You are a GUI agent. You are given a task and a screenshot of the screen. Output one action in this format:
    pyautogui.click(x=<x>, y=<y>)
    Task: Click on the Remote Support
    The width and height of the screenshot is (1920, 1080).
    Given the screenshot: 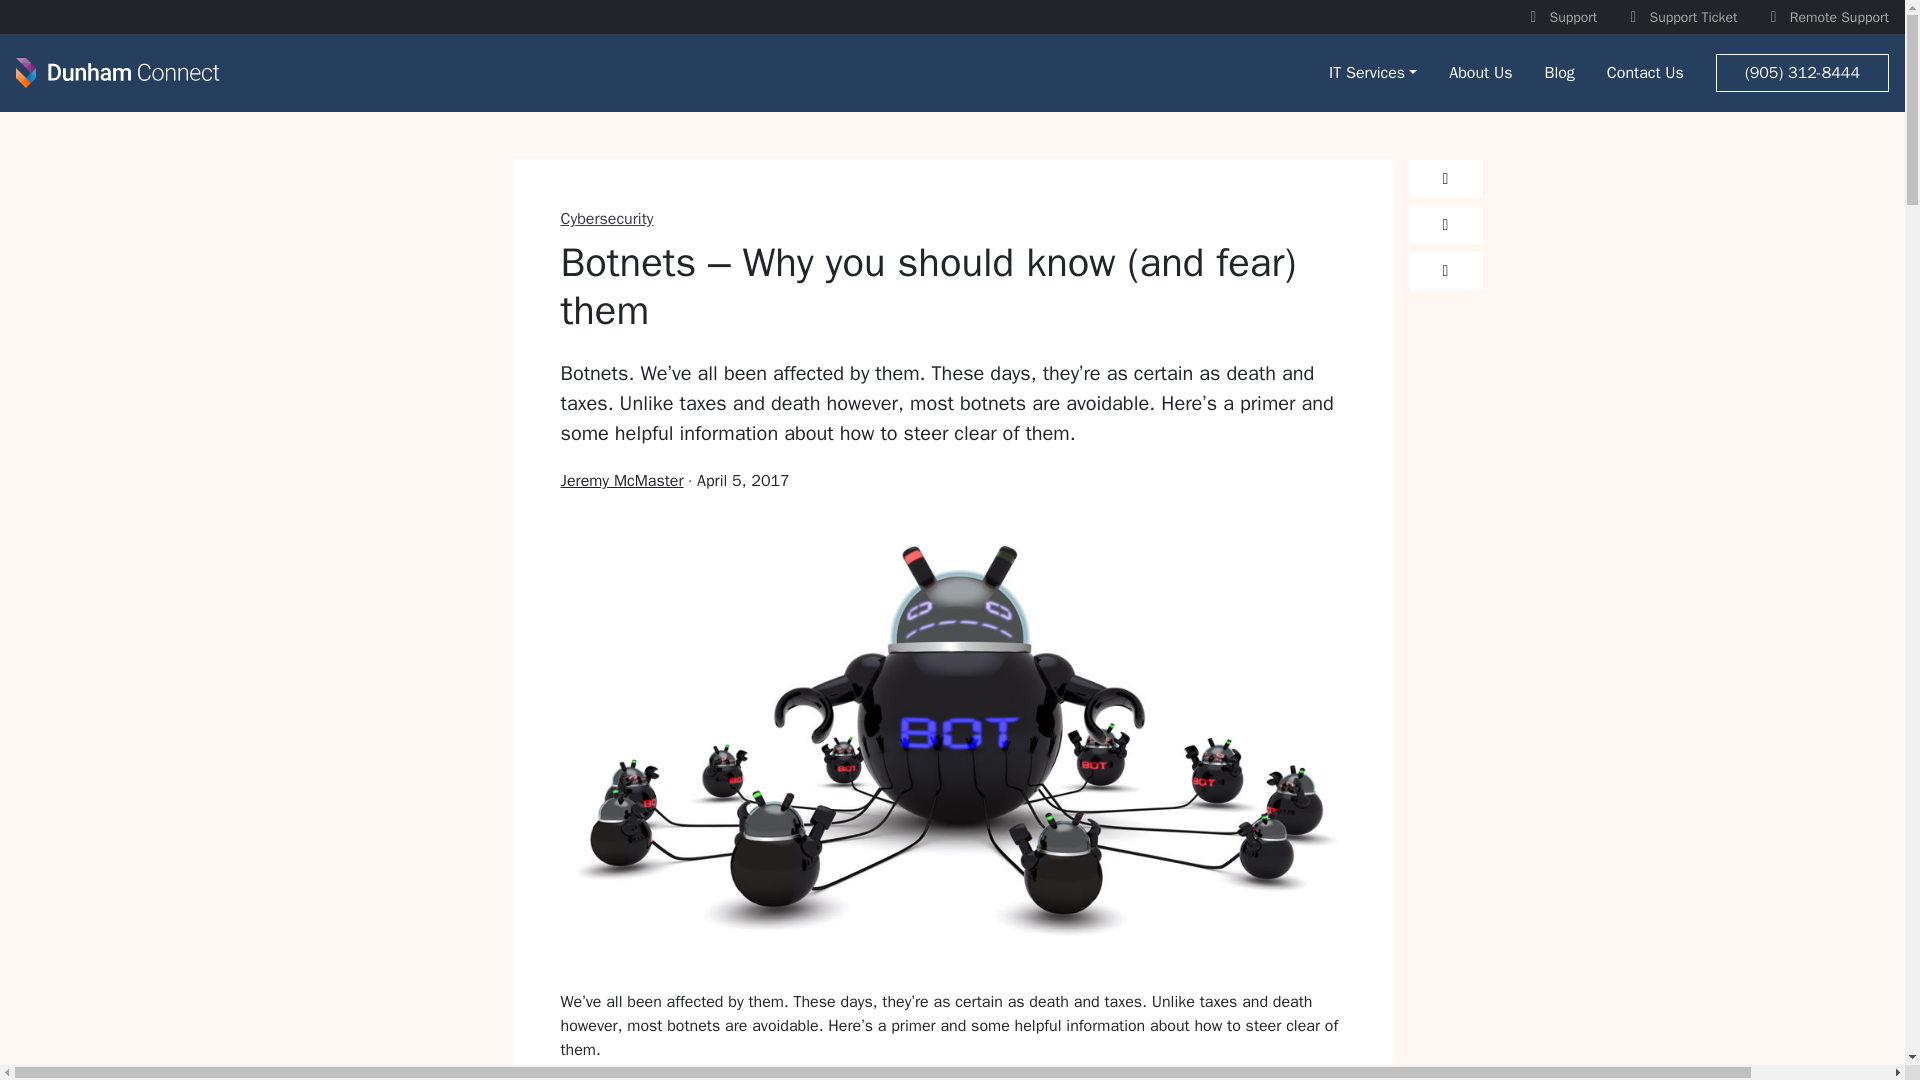 What is the action you would take?
    pyautogui.click(x=1826, y=16)
    